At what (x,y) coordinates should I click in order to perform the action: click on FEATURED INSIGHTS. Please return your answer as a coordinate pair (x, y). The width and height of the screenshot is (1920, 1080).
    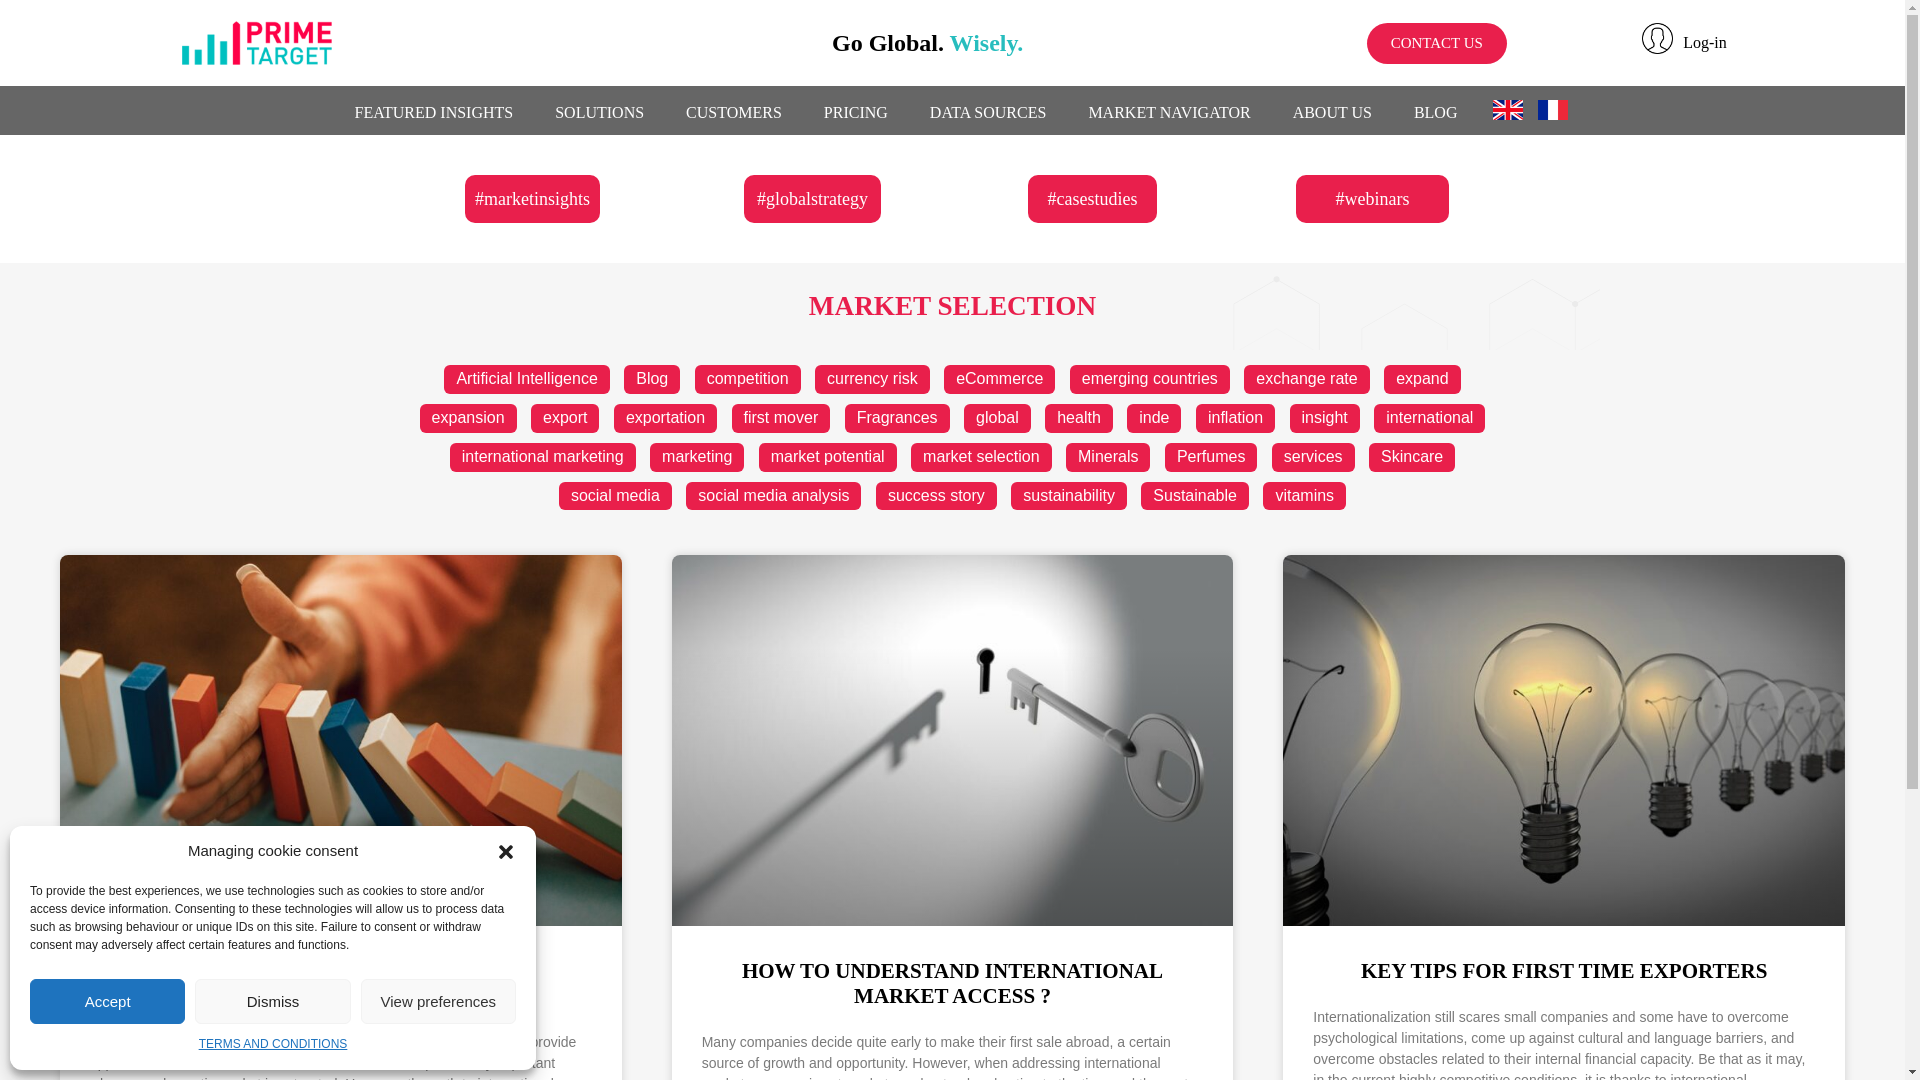
    Looking at the image, I should click on (434, 113).